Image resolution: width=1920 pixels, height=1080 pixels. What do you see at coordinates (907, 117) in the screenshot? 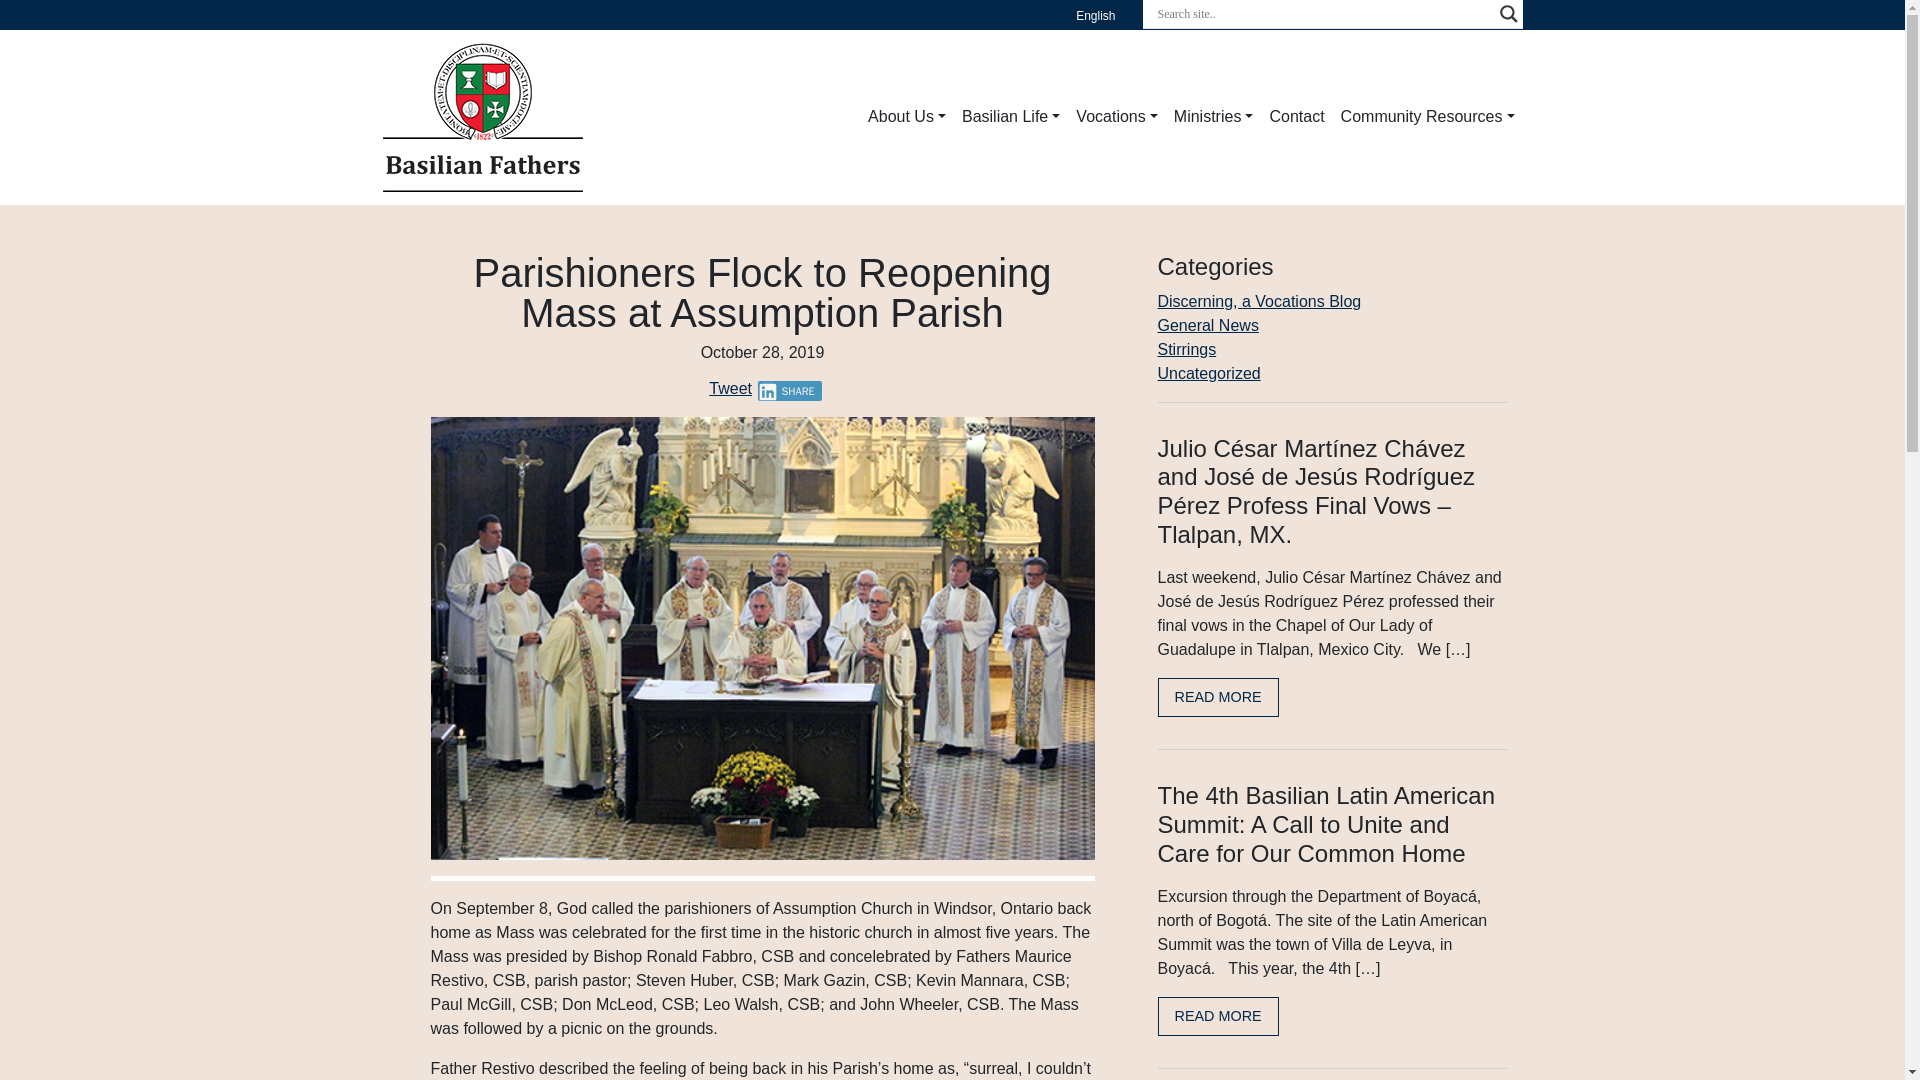
I see `About Us` at bounding box center [907, 117].